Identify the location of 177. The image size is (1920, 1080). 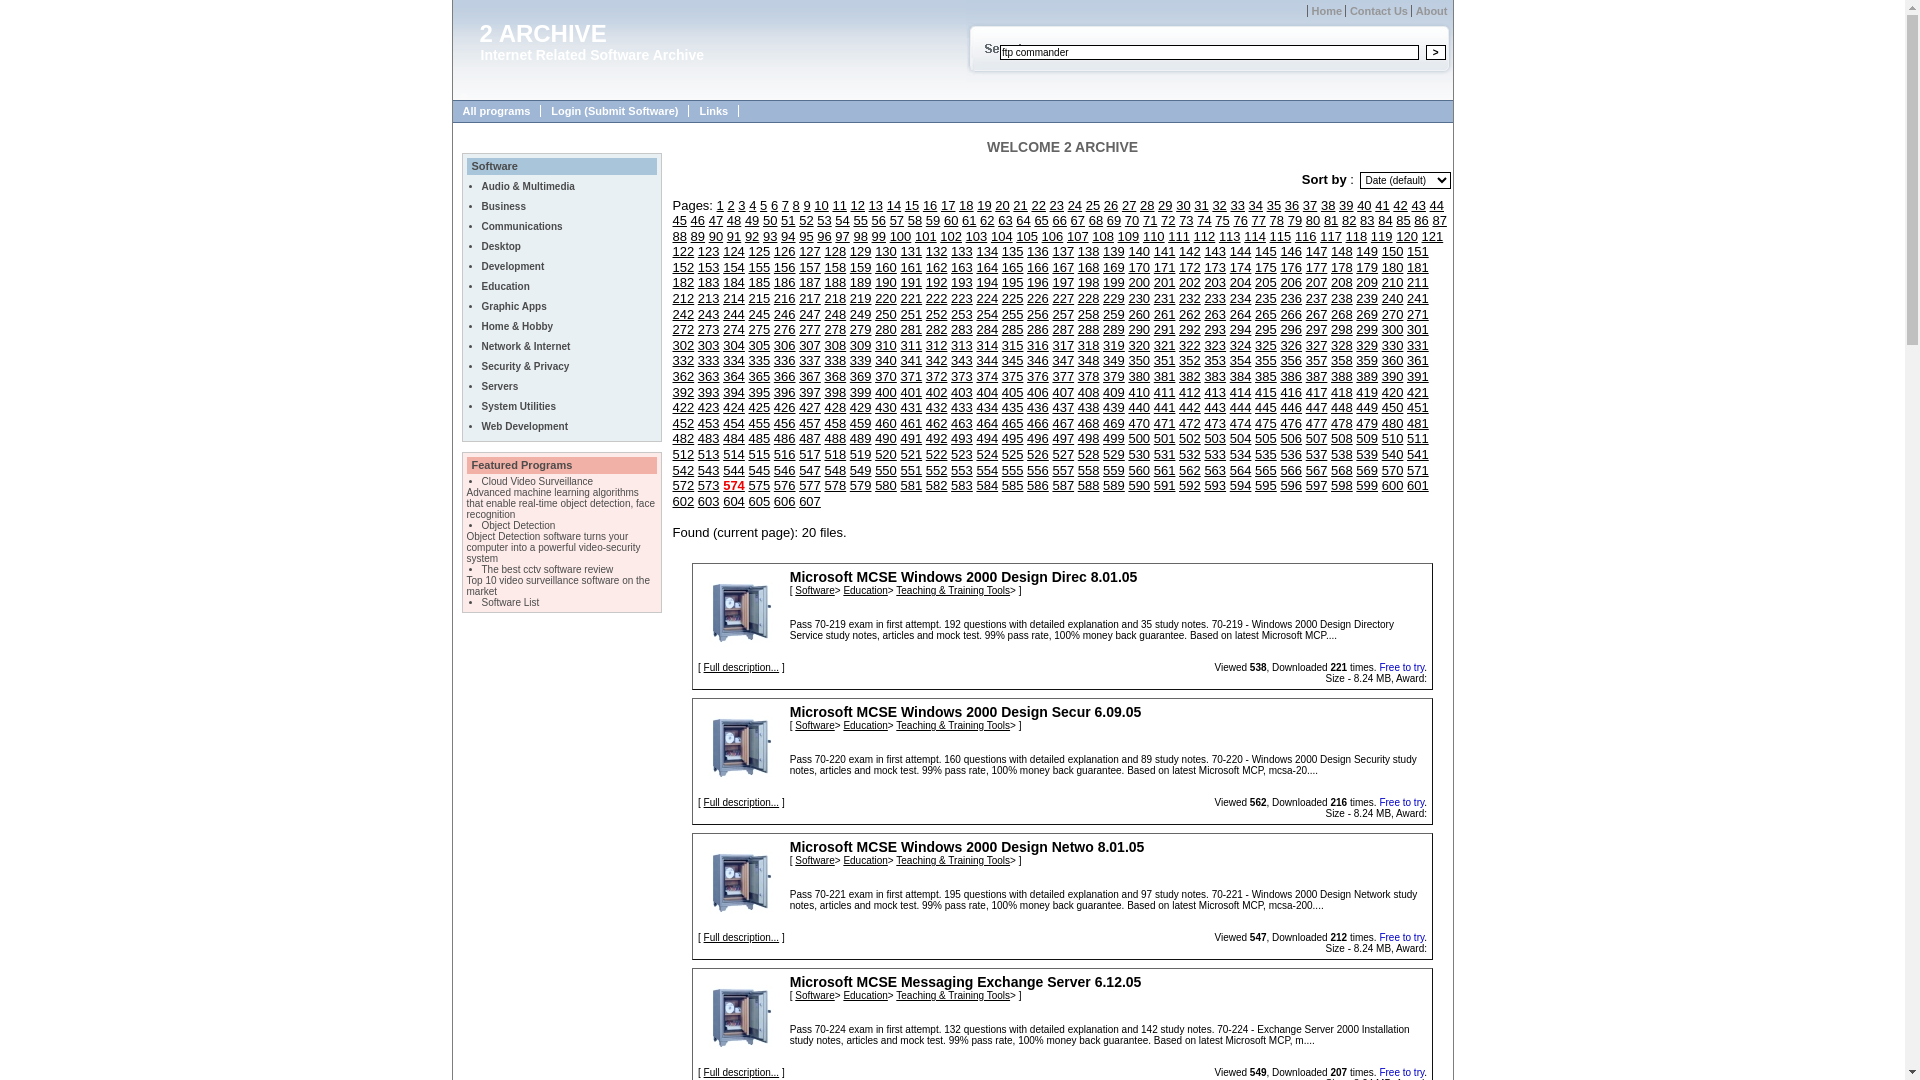
(1317, 268).